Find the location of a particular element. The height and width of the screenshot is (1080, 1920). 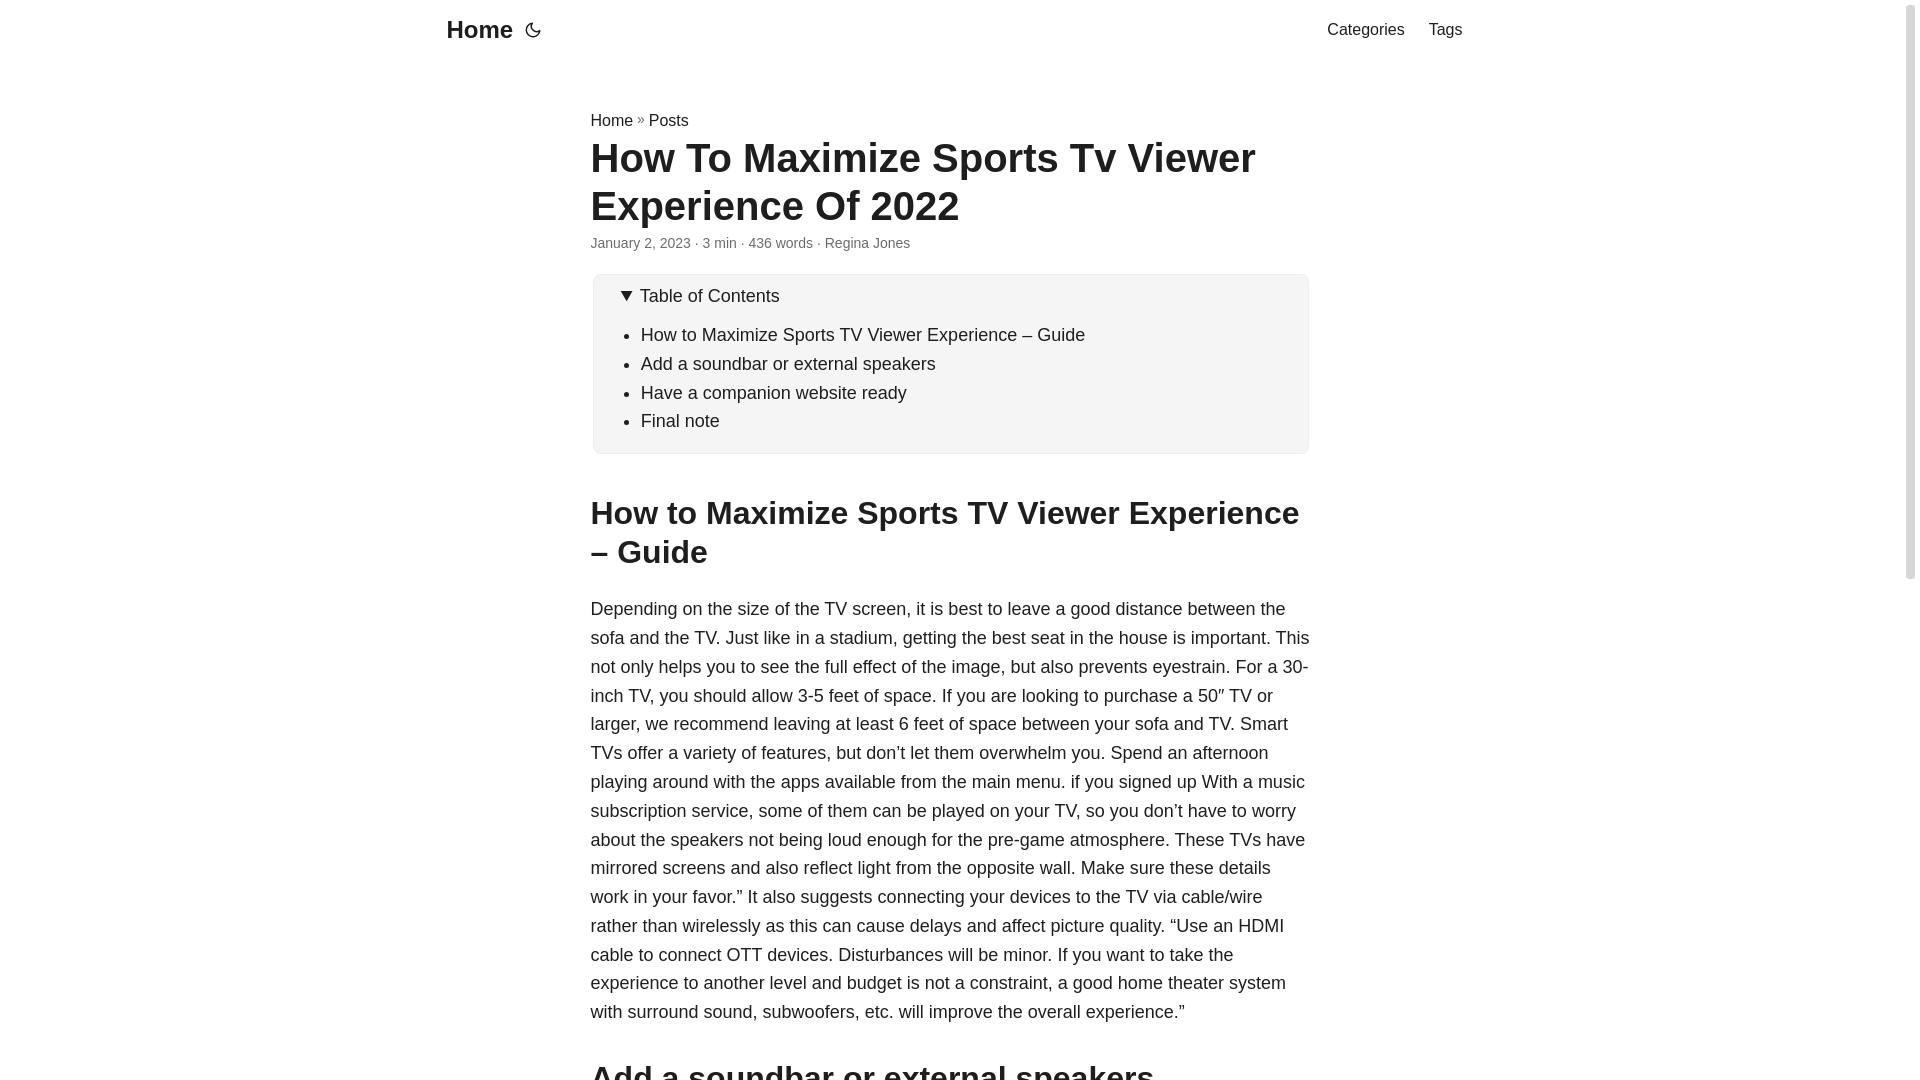

Have a companion website ready is located at coordinates (774, 392).